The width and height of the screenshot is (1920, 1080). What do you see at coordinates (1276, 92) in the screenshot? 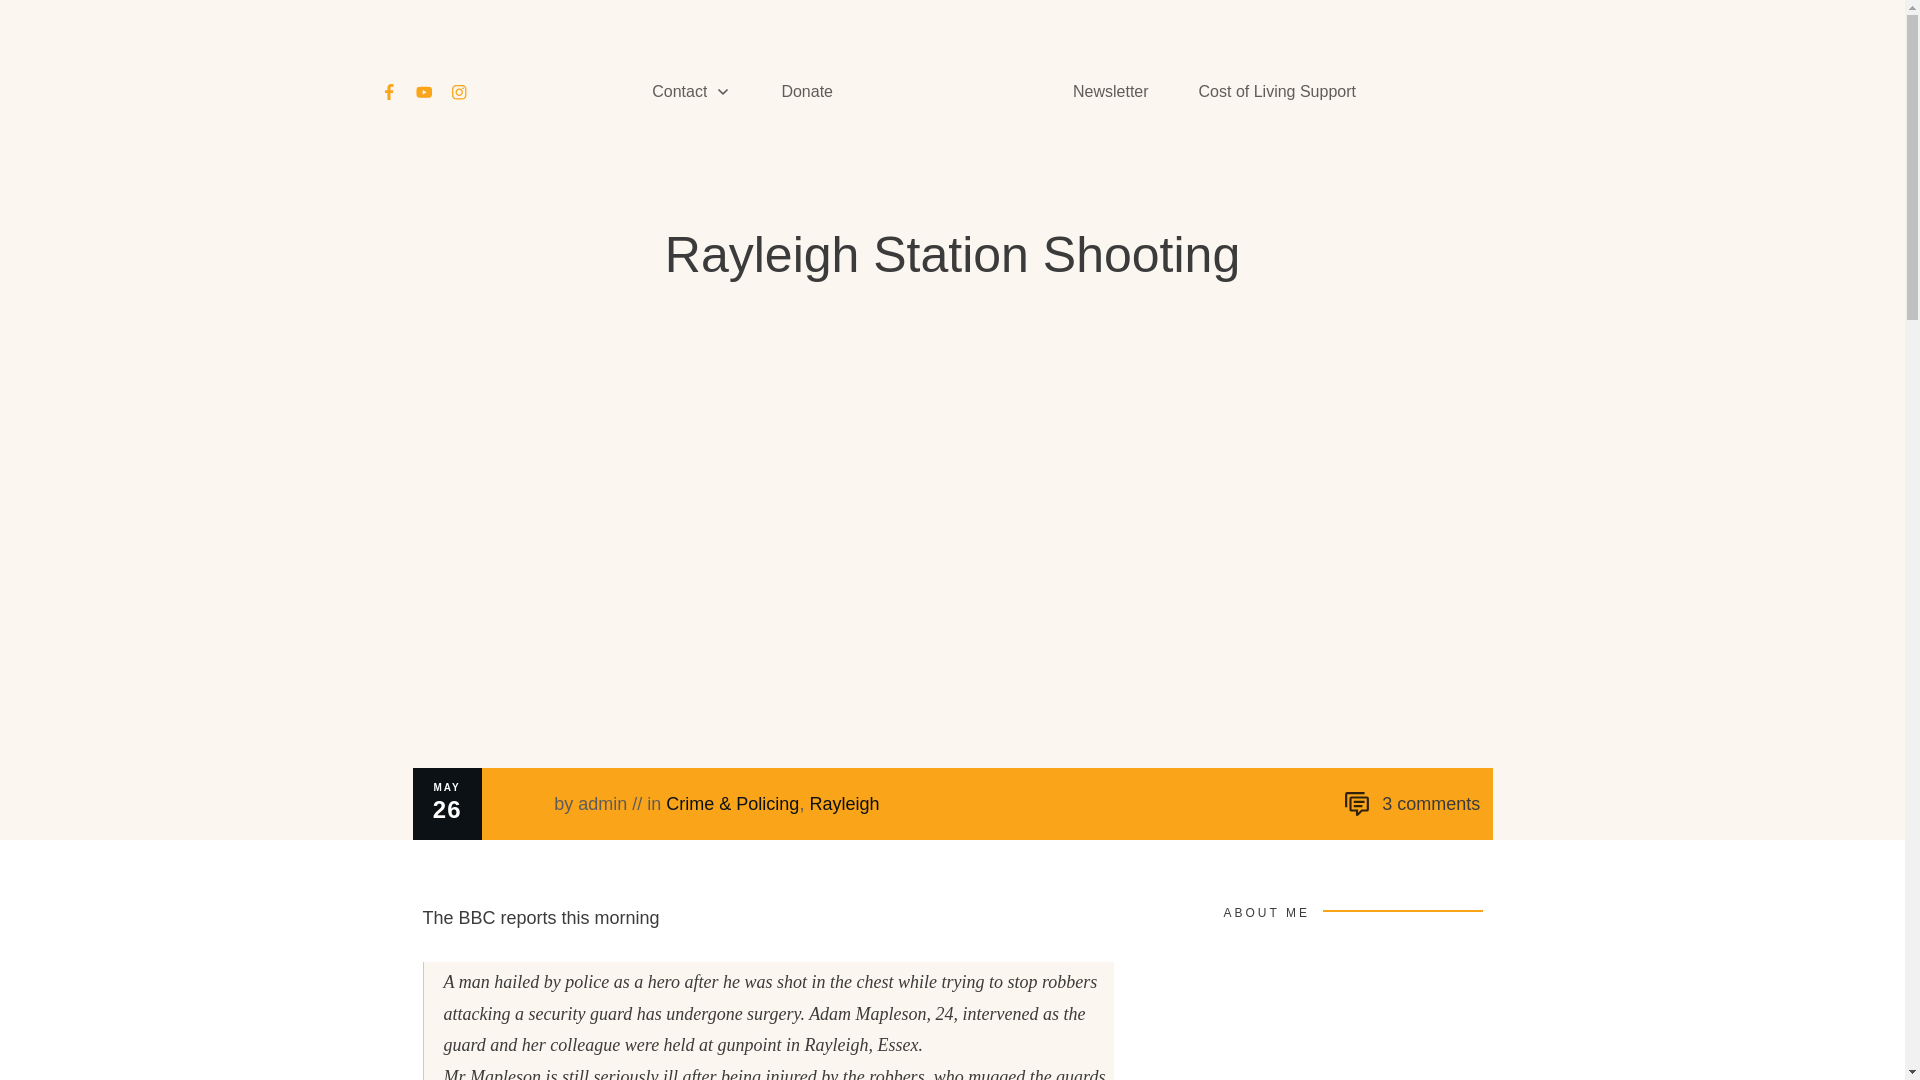
I see `Cost of Living Support` at bounding box center [1276, 92].